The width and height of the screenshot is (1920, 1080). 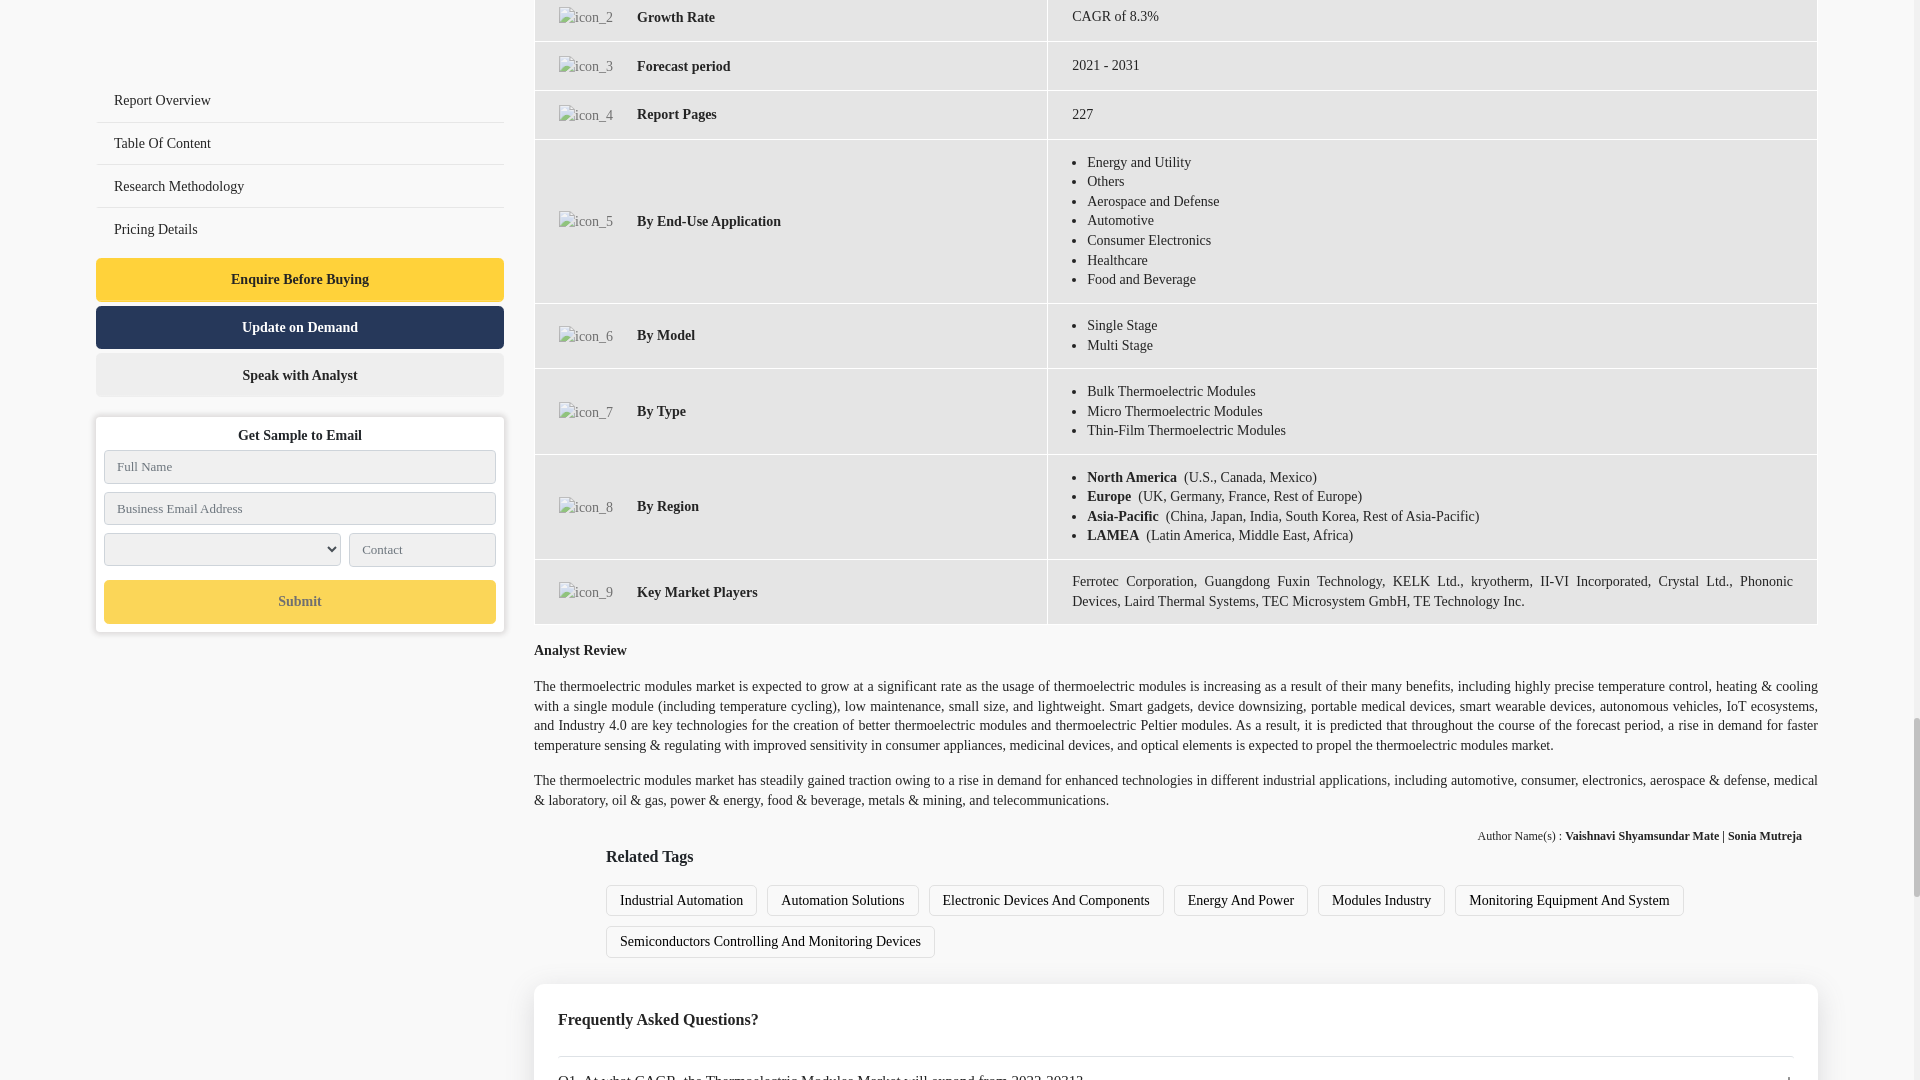 I want to click on Thermoelectric Modules Market By Model, so click(x=585, y=336).